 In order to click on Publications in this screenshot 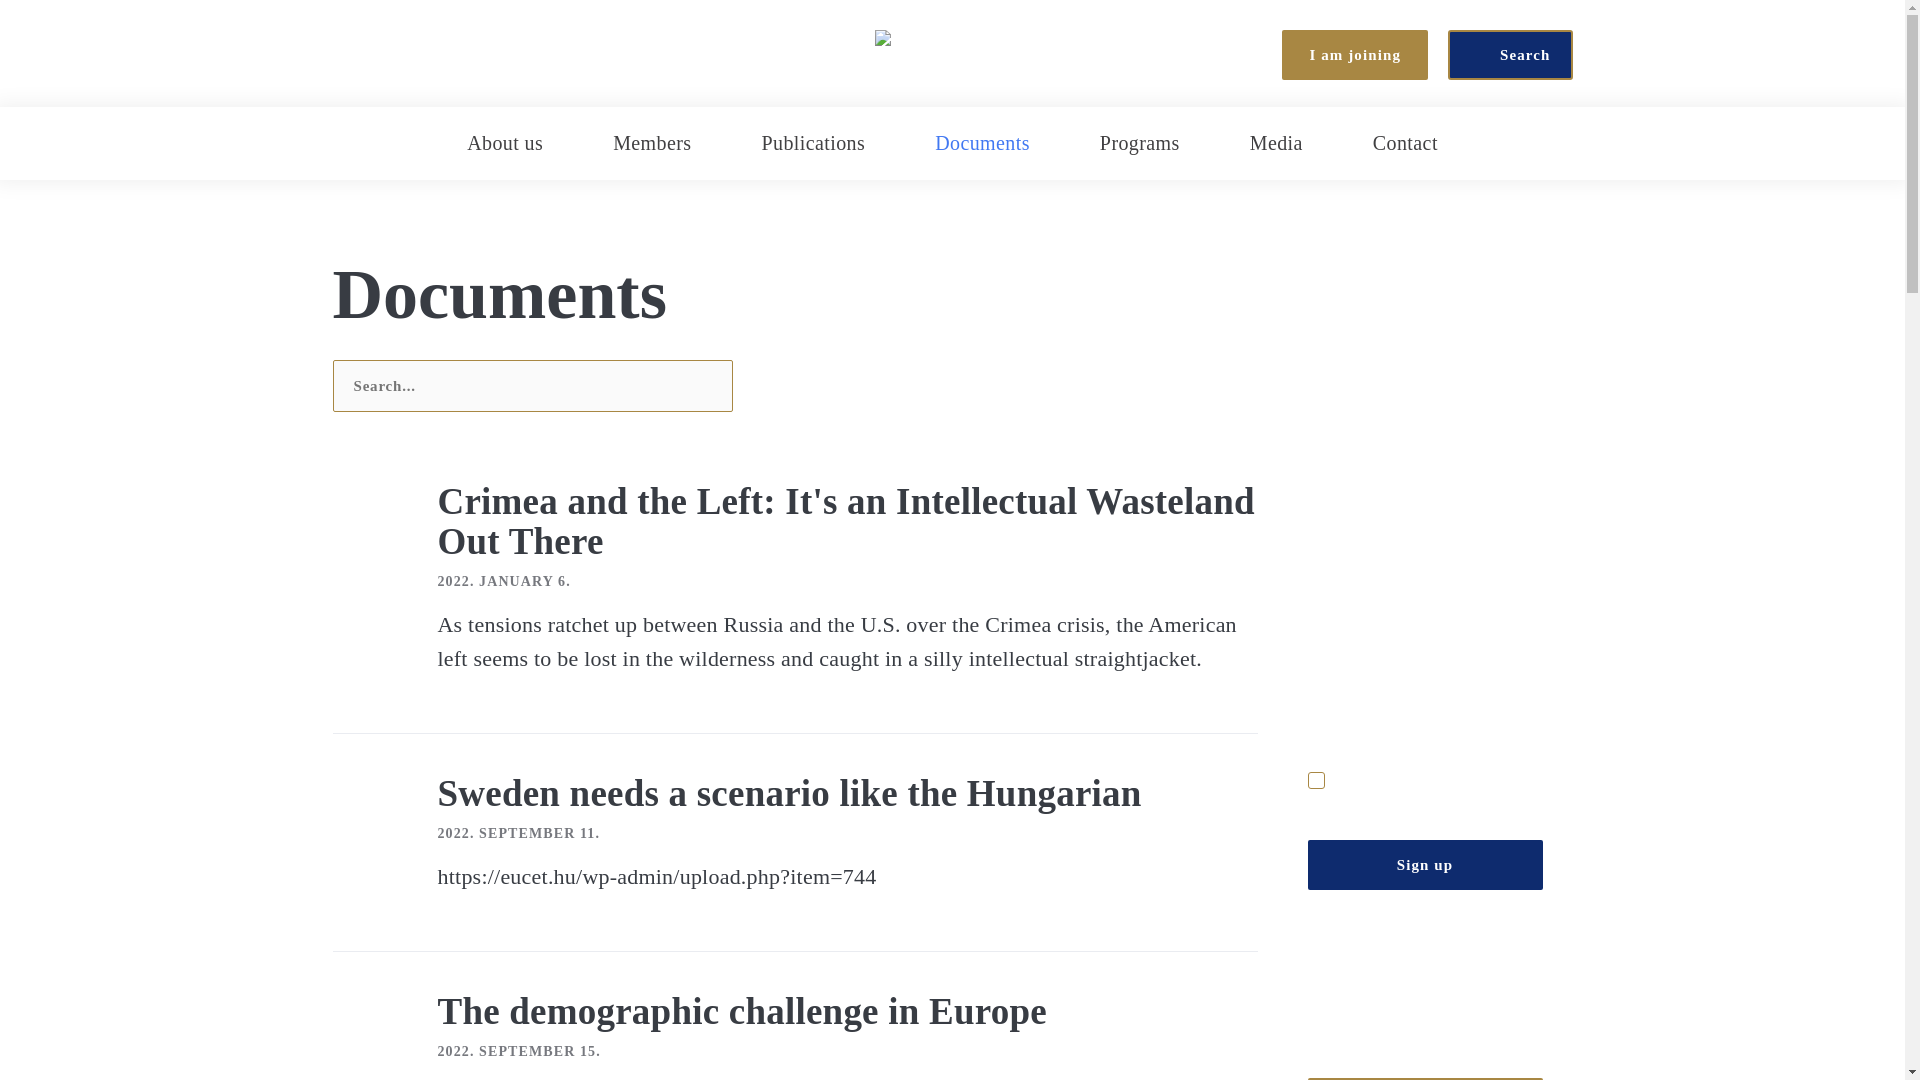, I will do `click(812, 142)`.